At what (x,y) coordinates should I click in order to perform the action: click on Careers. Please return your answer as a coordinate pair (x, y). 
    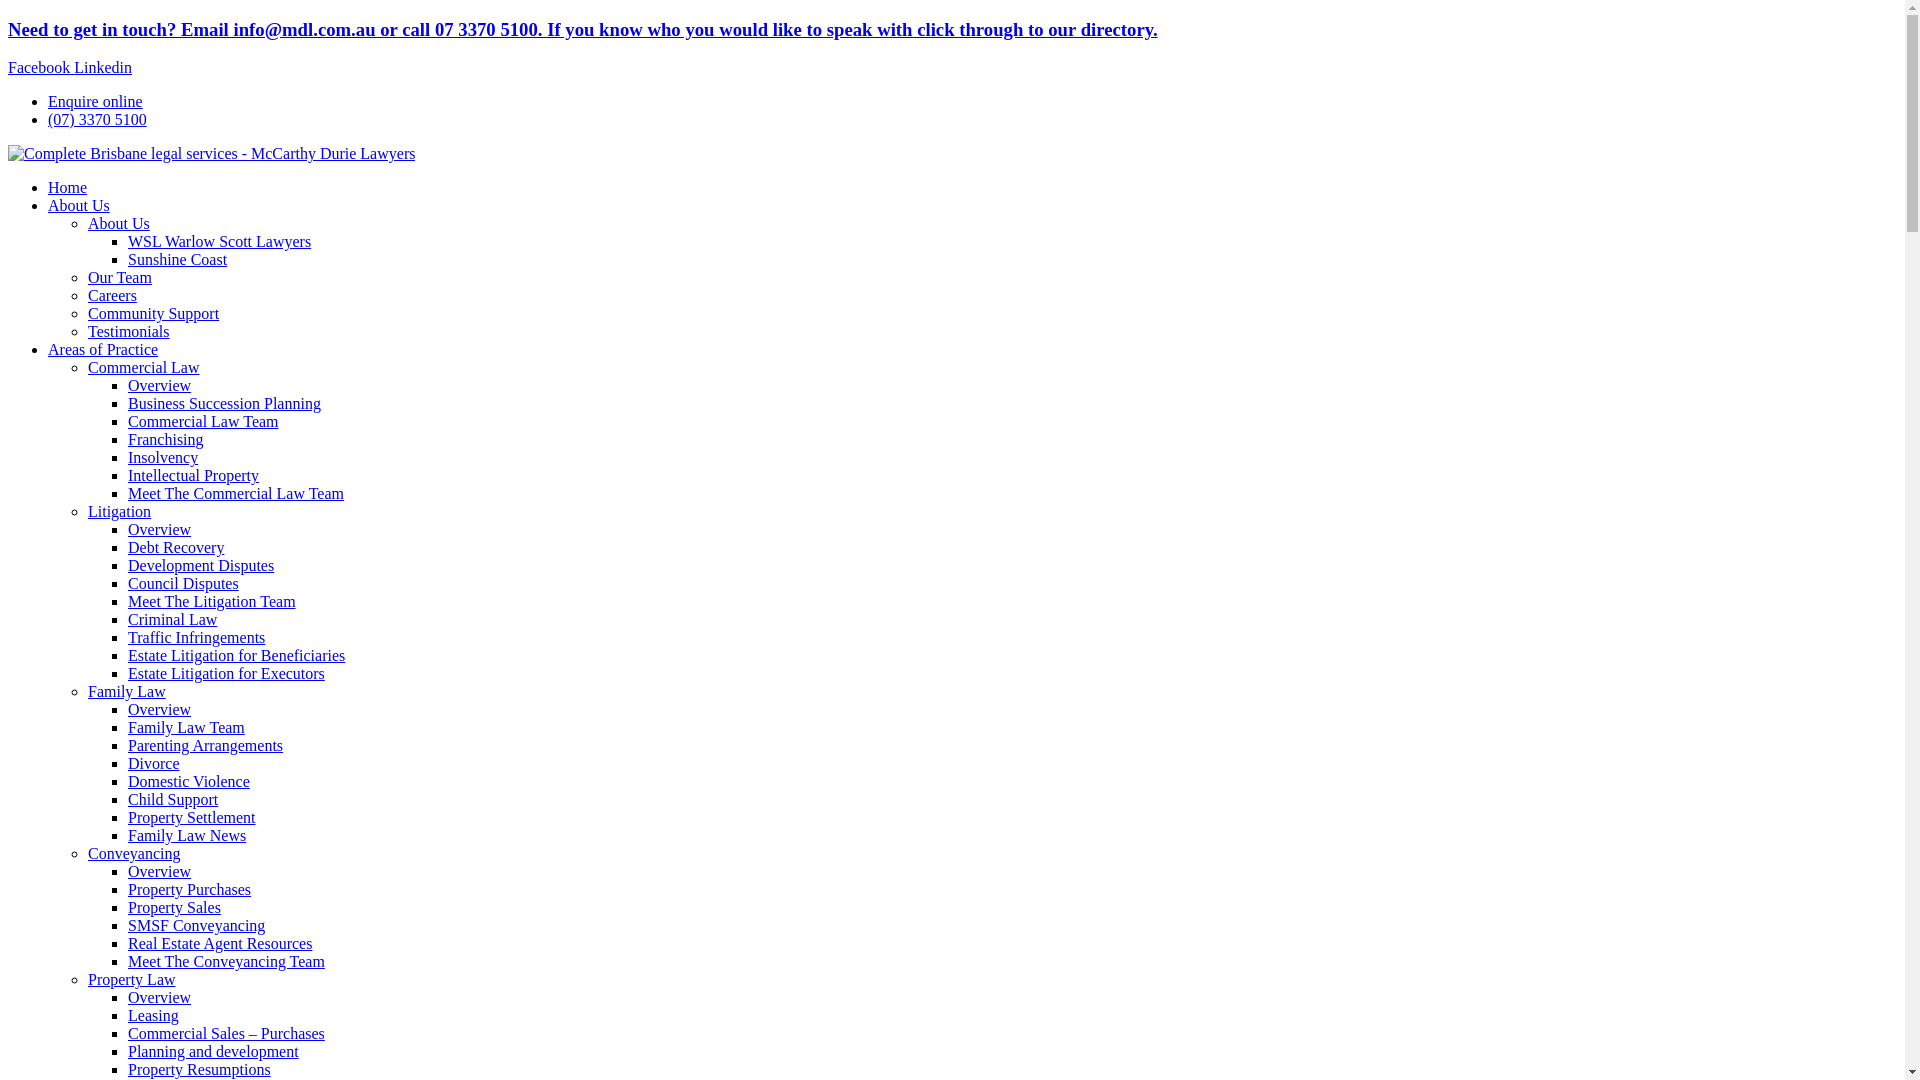
    Looking at the image, I should click on (112, 296).